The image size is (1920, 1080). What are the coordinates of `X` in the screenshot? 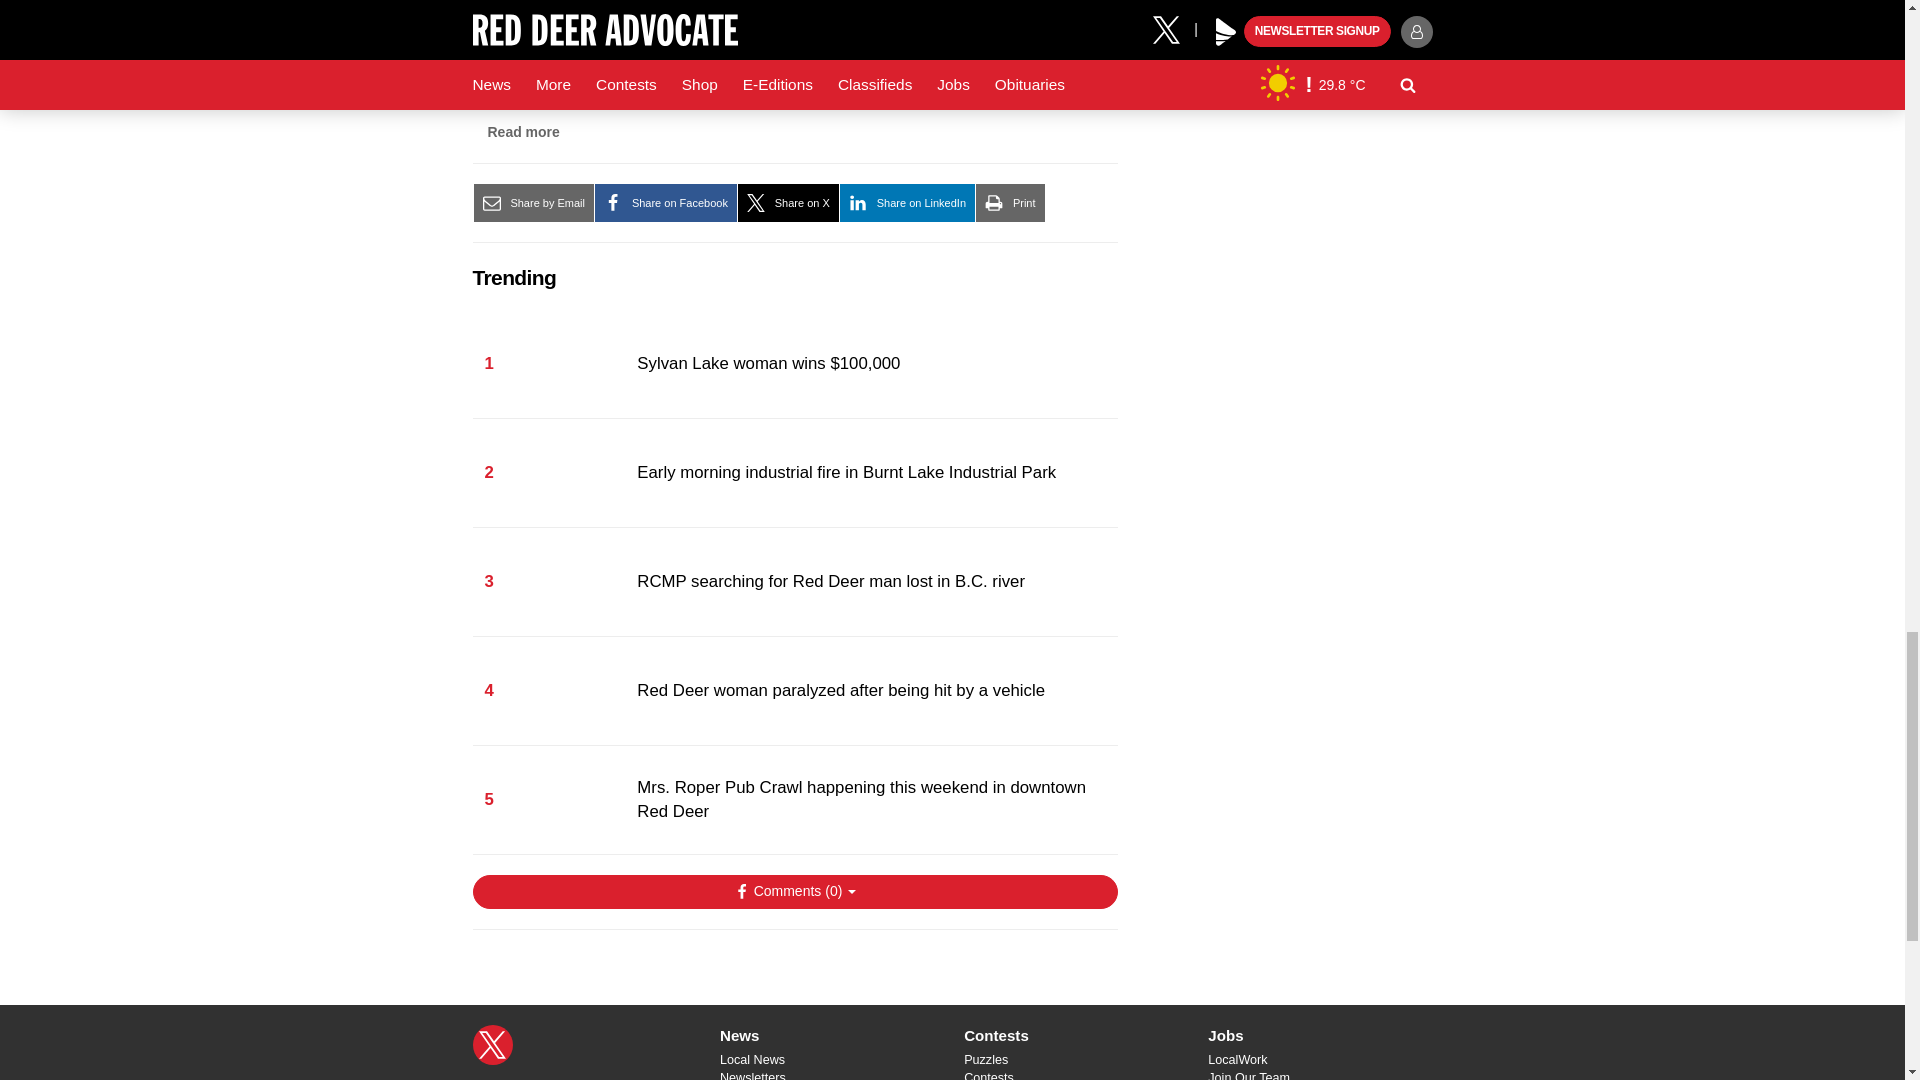 It's located at (492, 1044).